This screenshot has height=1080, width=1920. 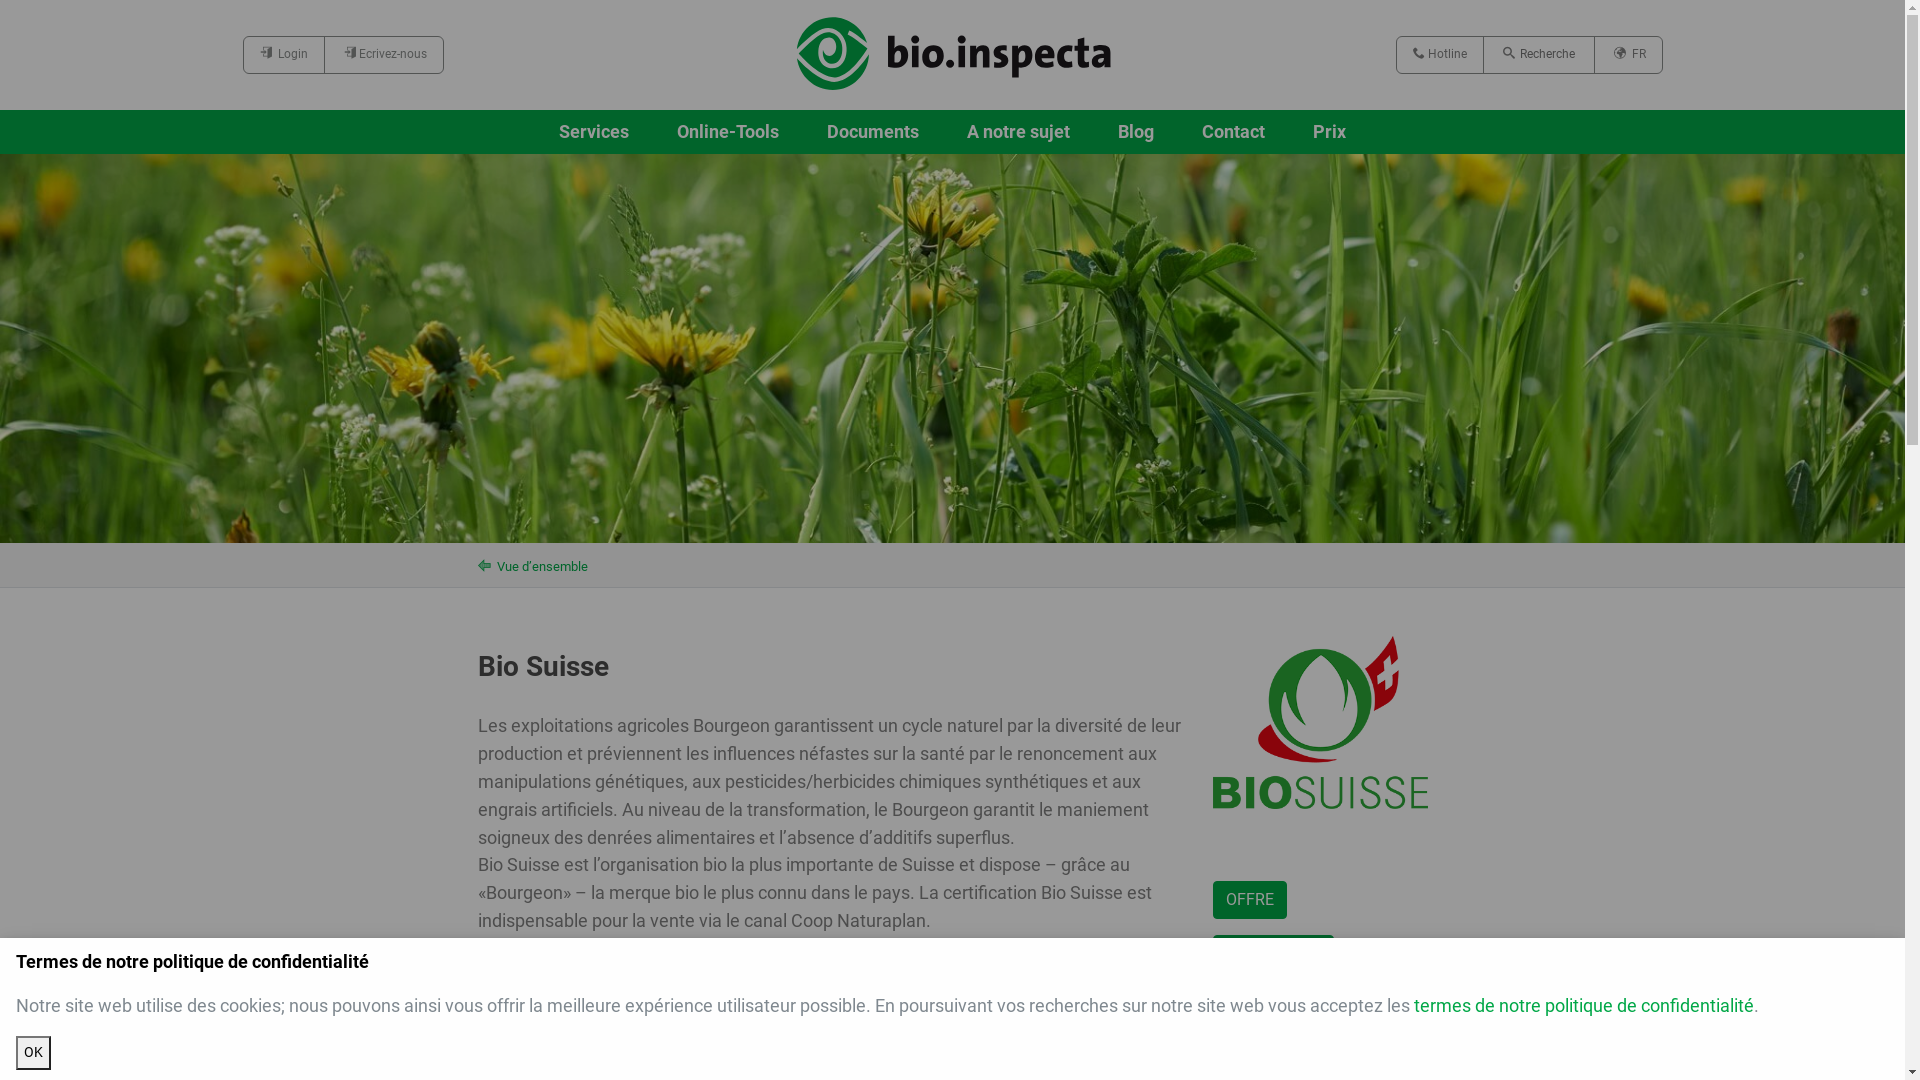 I want to click on Ecrivez-nous, so click(x=386, y=55).